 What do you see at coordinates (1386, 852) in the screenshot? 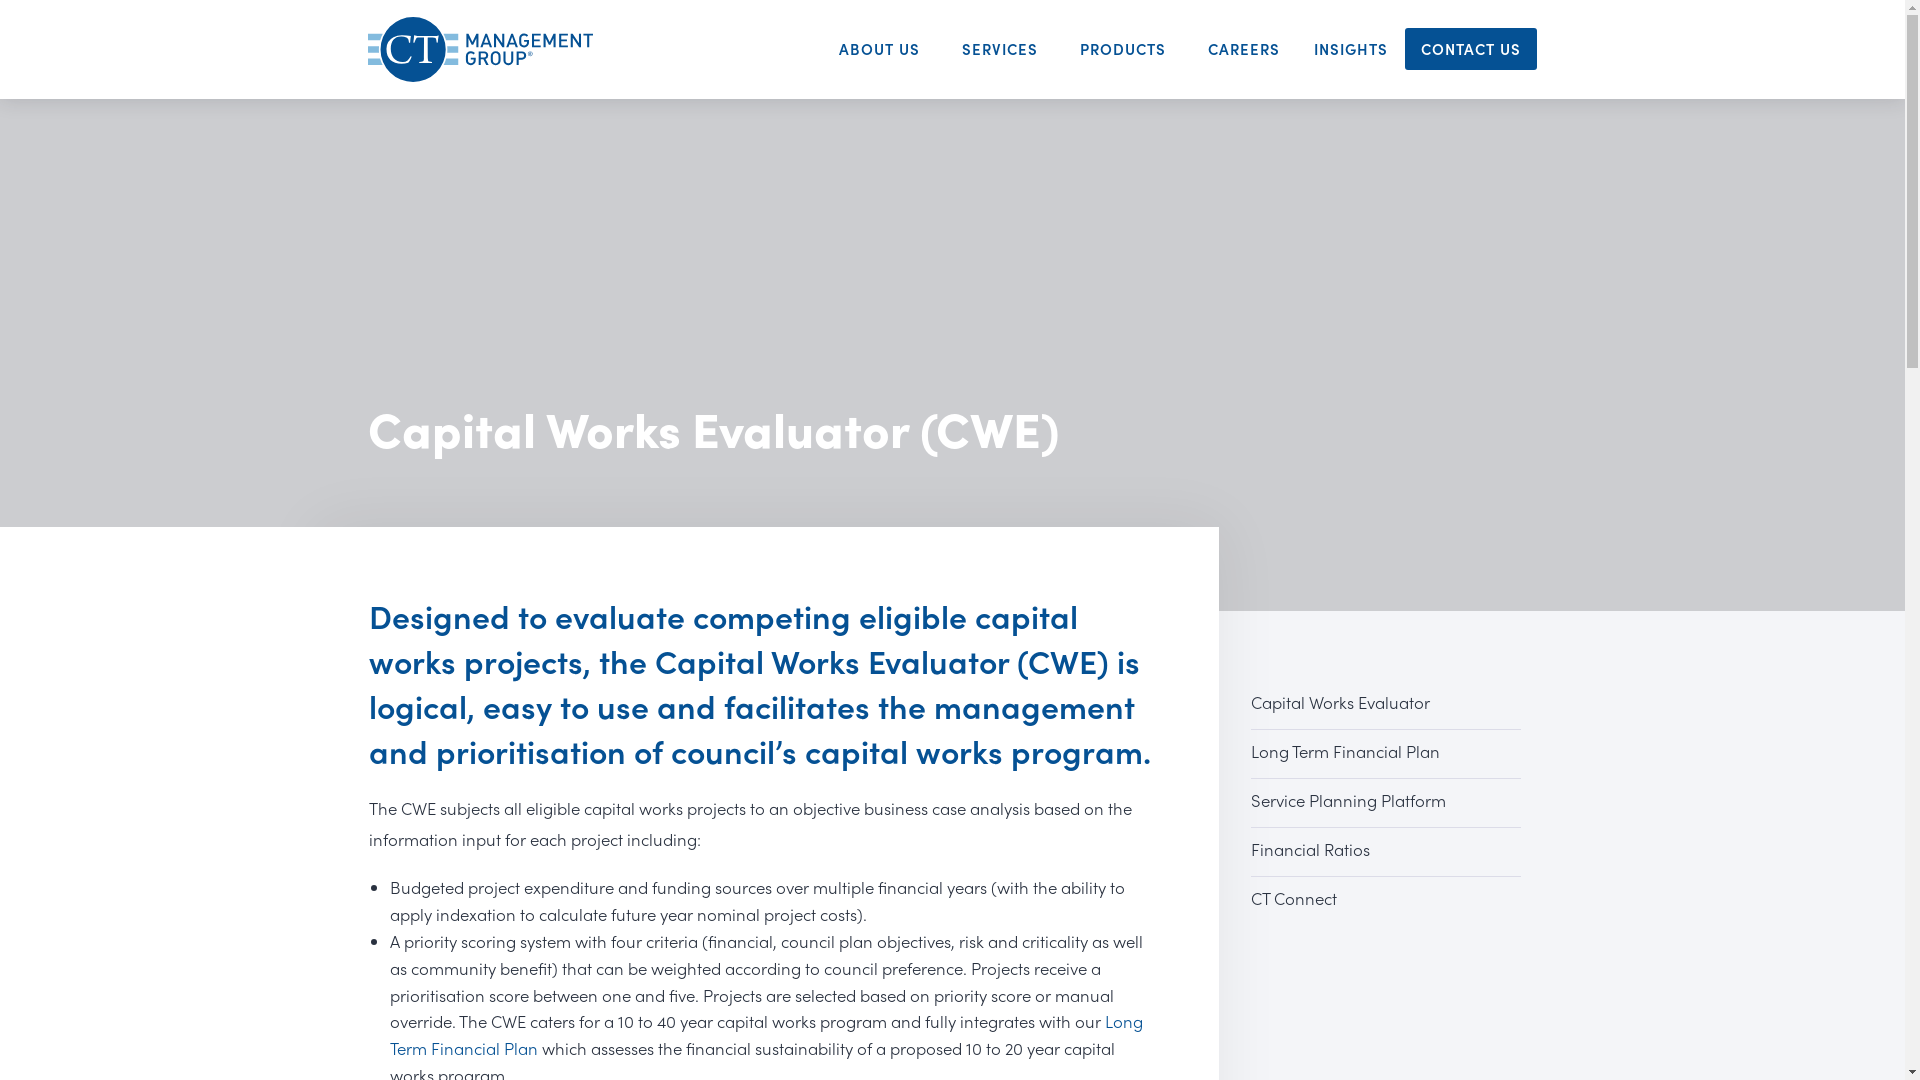
I see `Financial Ratios` at bounding box center [1386, 852].